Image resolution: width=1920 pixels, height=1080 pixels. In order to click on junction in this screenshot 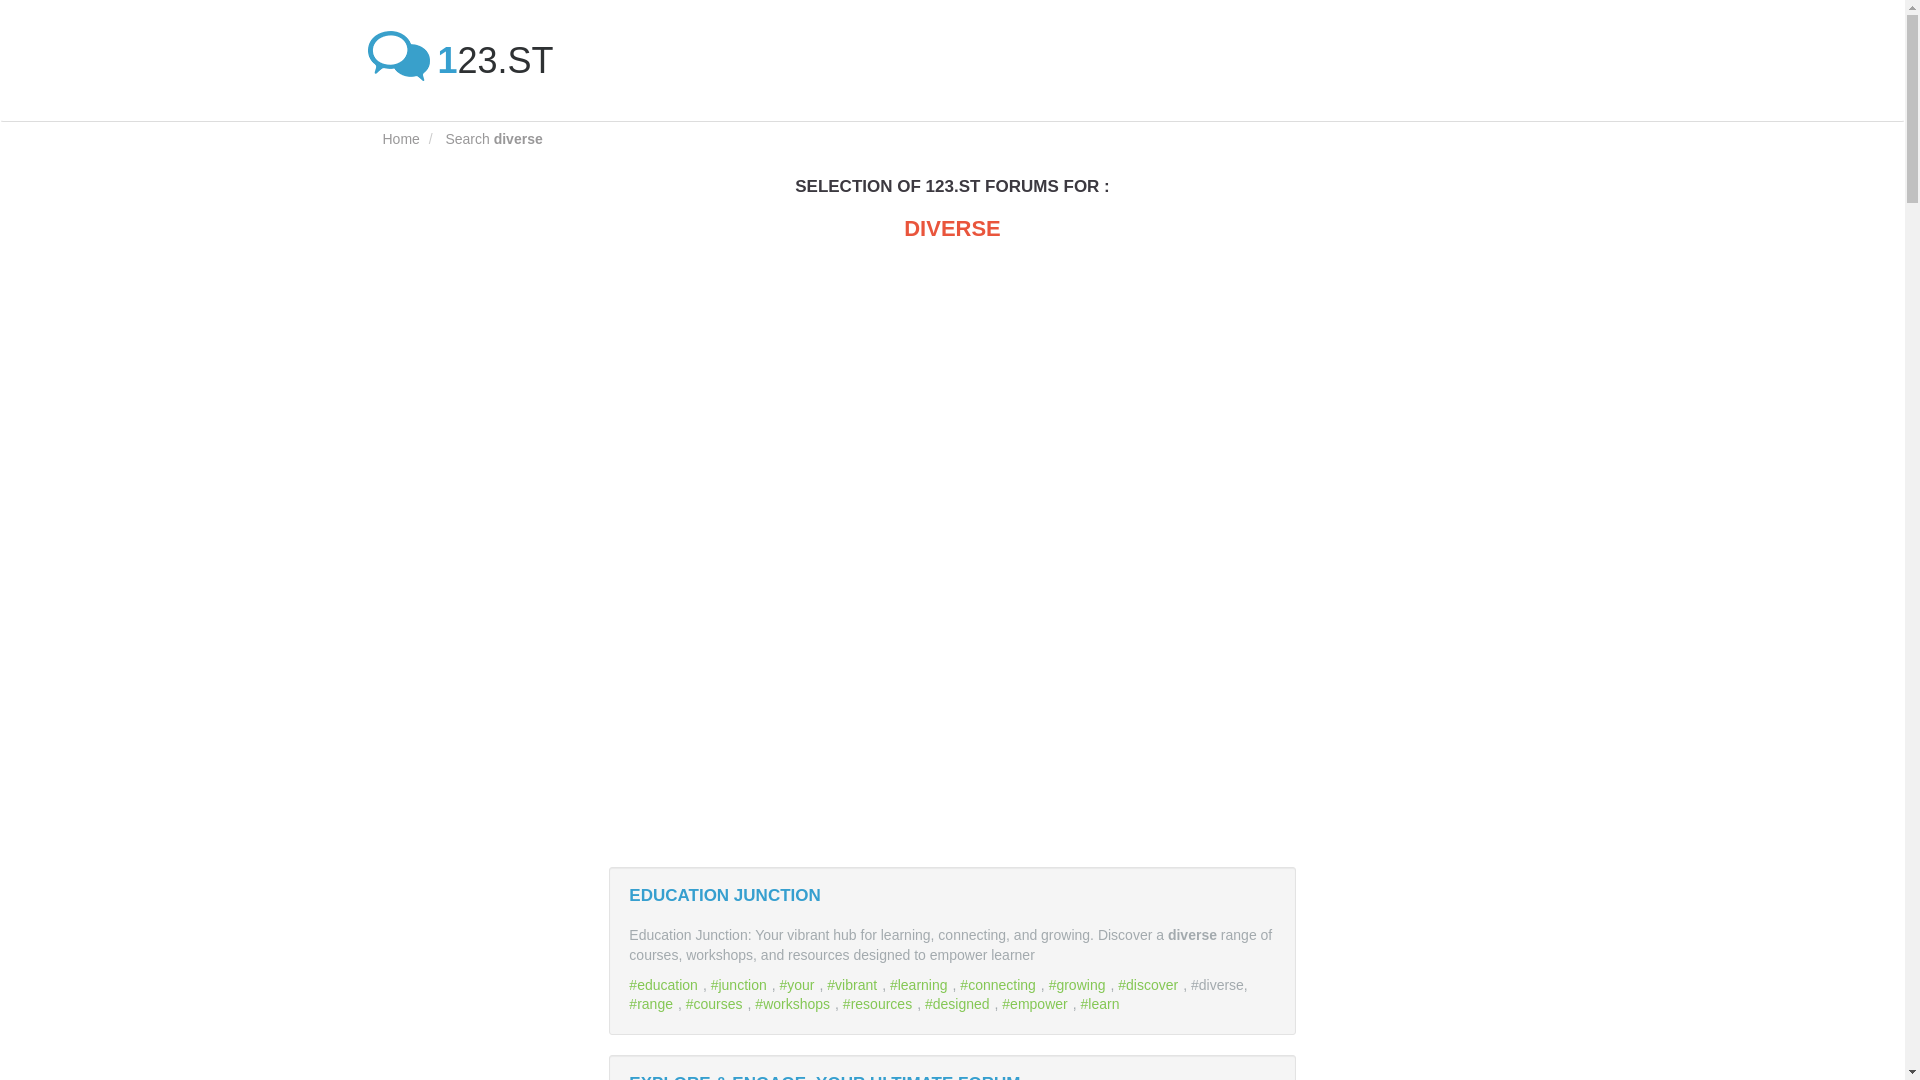, I will do `click(740, 984)`.